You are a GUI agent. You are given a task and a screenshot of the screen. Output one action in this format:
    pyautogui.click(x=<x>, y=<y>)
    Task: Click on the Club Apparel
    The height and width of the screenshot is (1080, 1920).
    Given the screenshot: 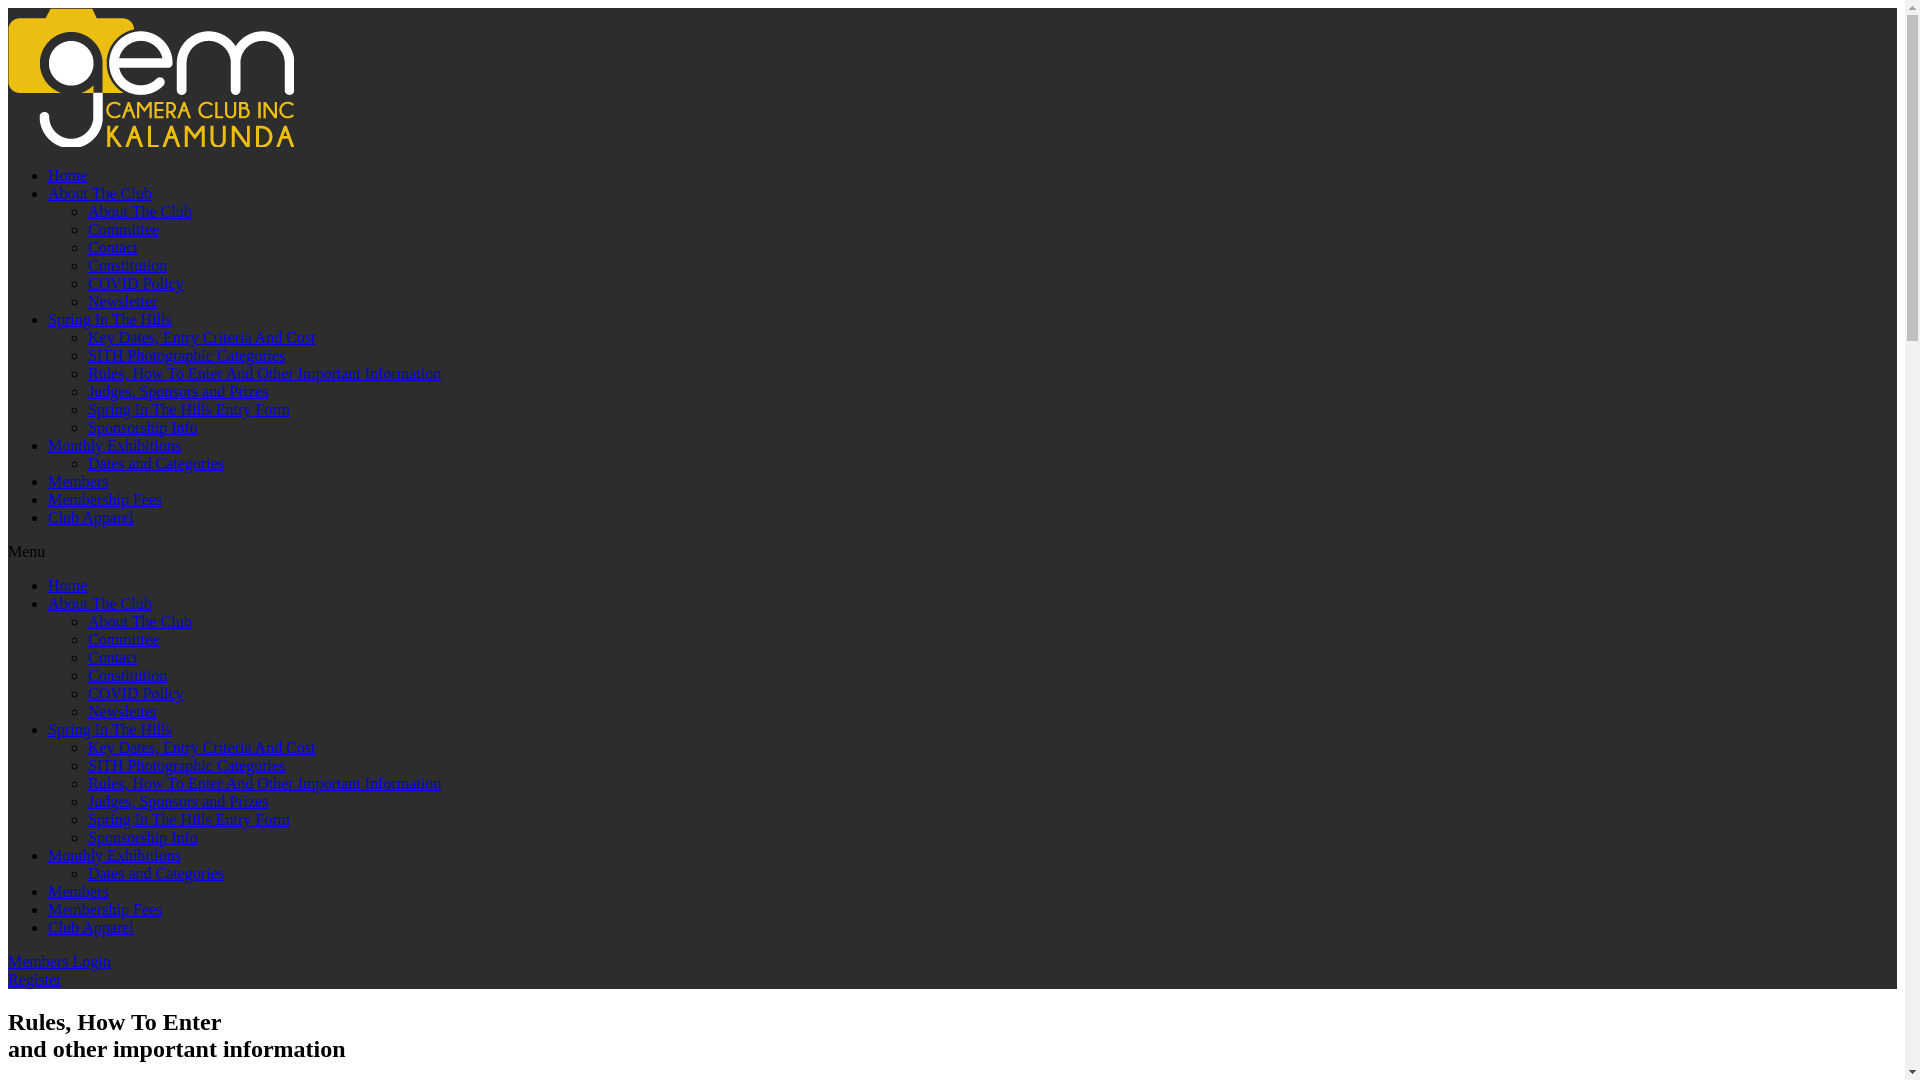 What is the action you would take?
    pyautogui.click(x=91, y=517)
    